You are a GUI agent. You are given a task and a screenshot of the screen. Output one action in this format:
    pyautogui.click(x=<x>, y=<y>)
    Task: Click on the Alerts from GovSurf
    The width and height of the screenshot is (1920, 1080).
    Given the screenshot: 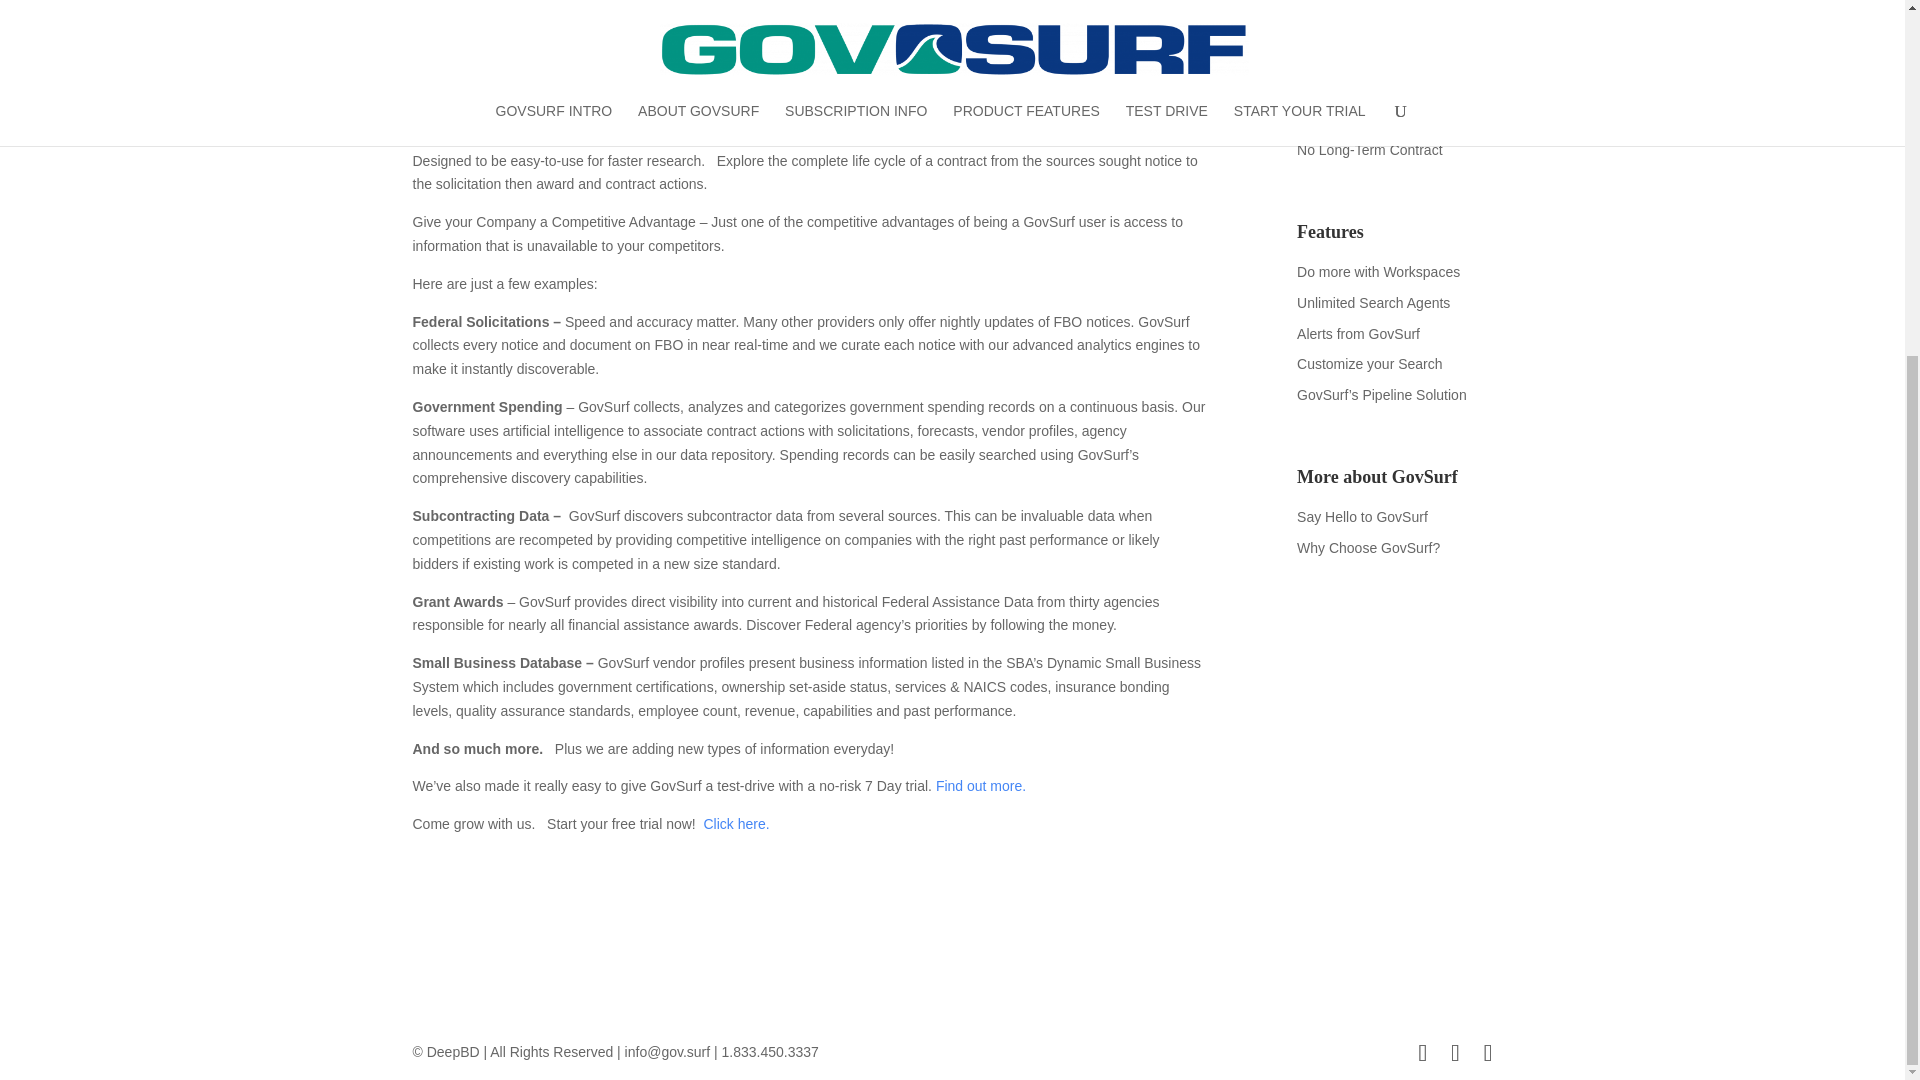 What is the action you would take?
    pyautogui.click(x=1358, y=334)
    